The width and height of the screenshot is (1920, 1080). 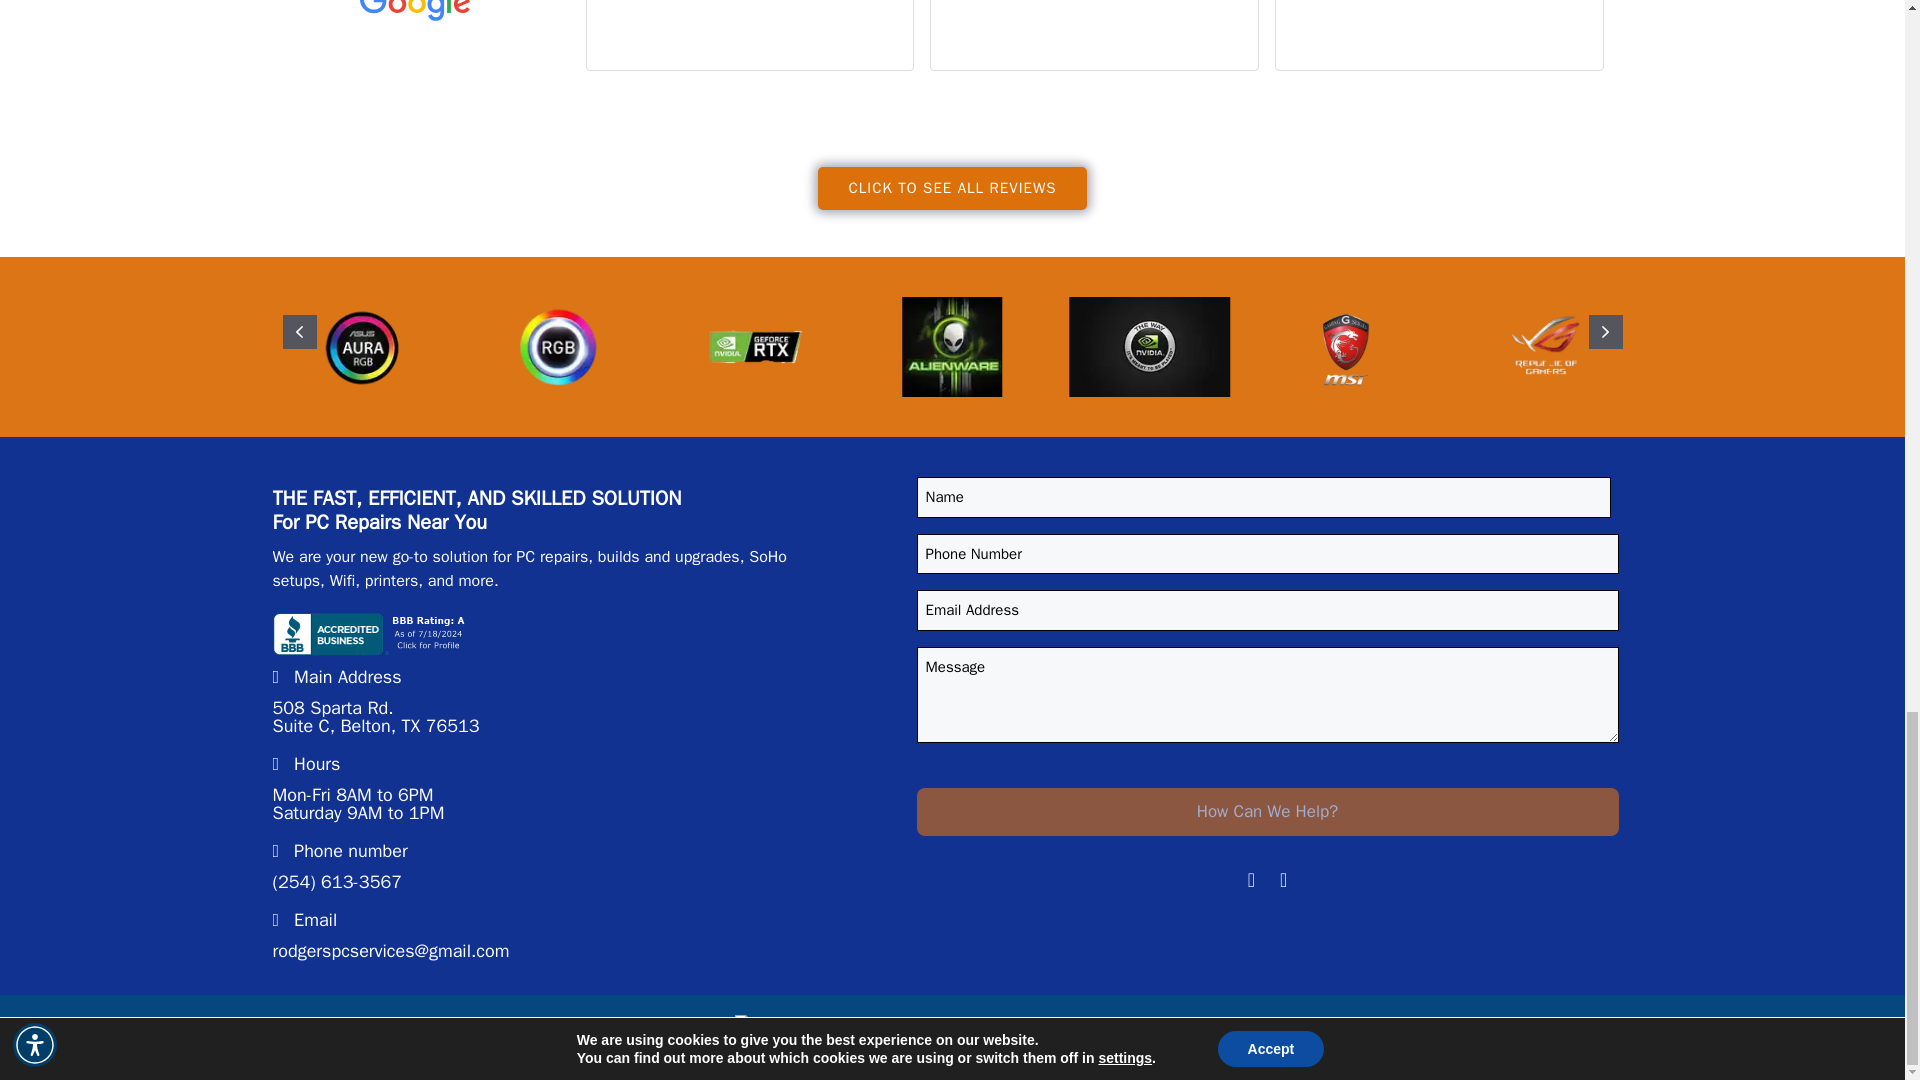 I want to click on Hours, so click(x=306, y=766).